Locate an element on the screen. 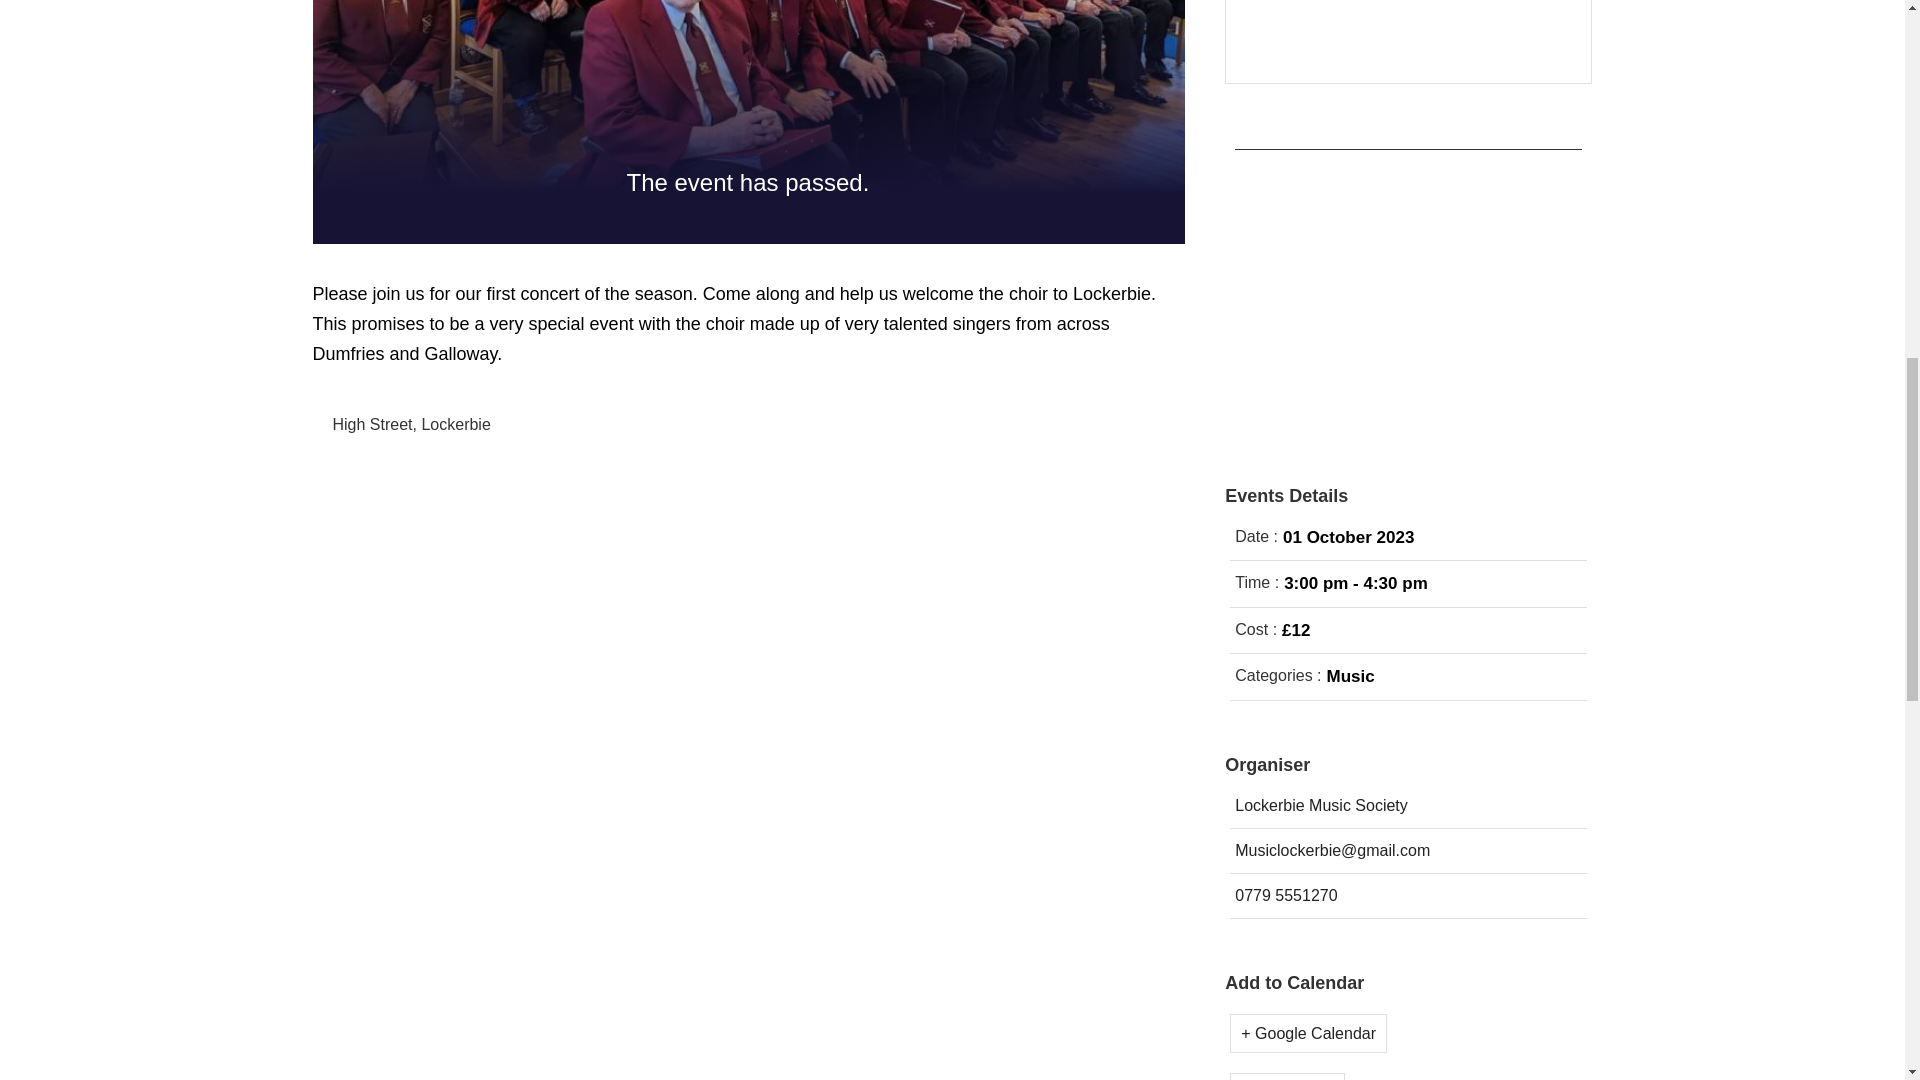 Image resolution: width=1920 pixels, height=1080 pixels. Music is located at coordinates (1350, 676).